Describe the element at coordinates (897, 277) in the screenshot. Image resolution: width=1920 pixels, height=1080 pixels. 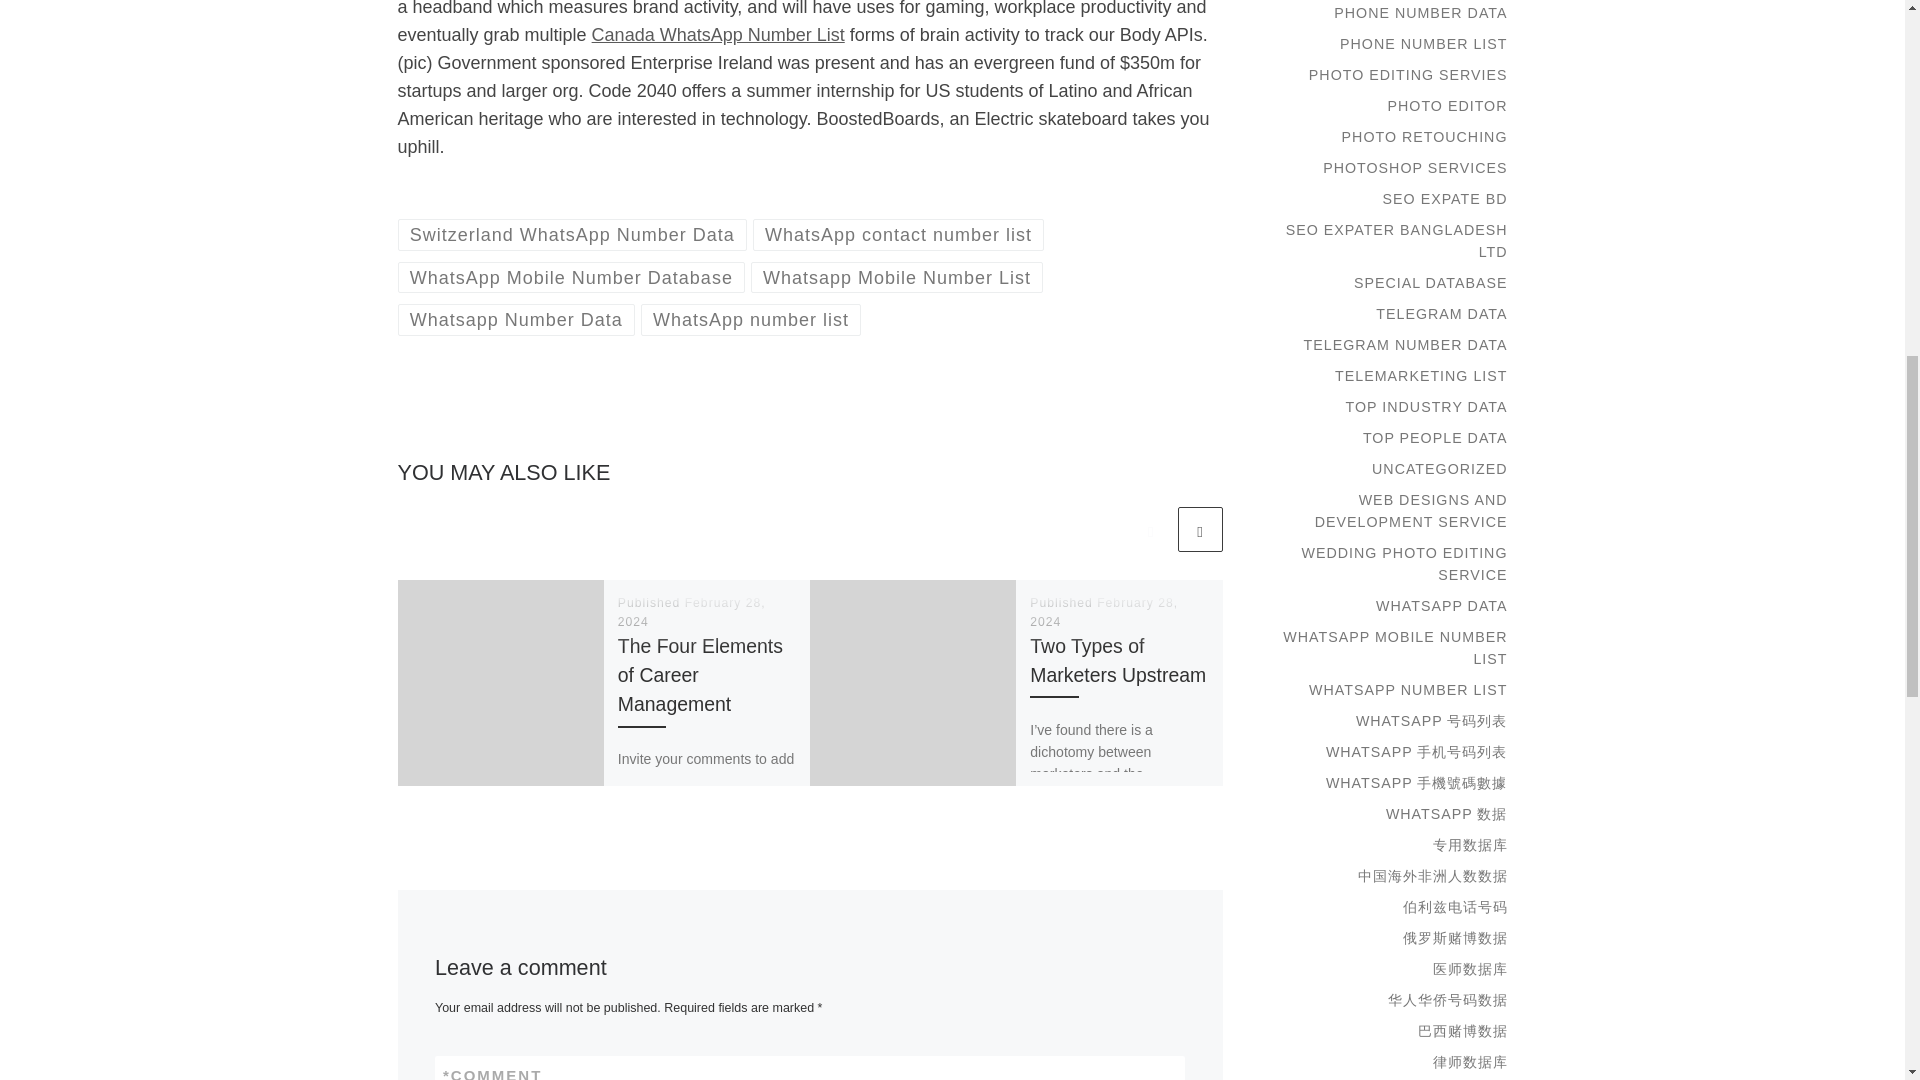
I see `View all posts in Whatsapp Mobile Number List` at that location.